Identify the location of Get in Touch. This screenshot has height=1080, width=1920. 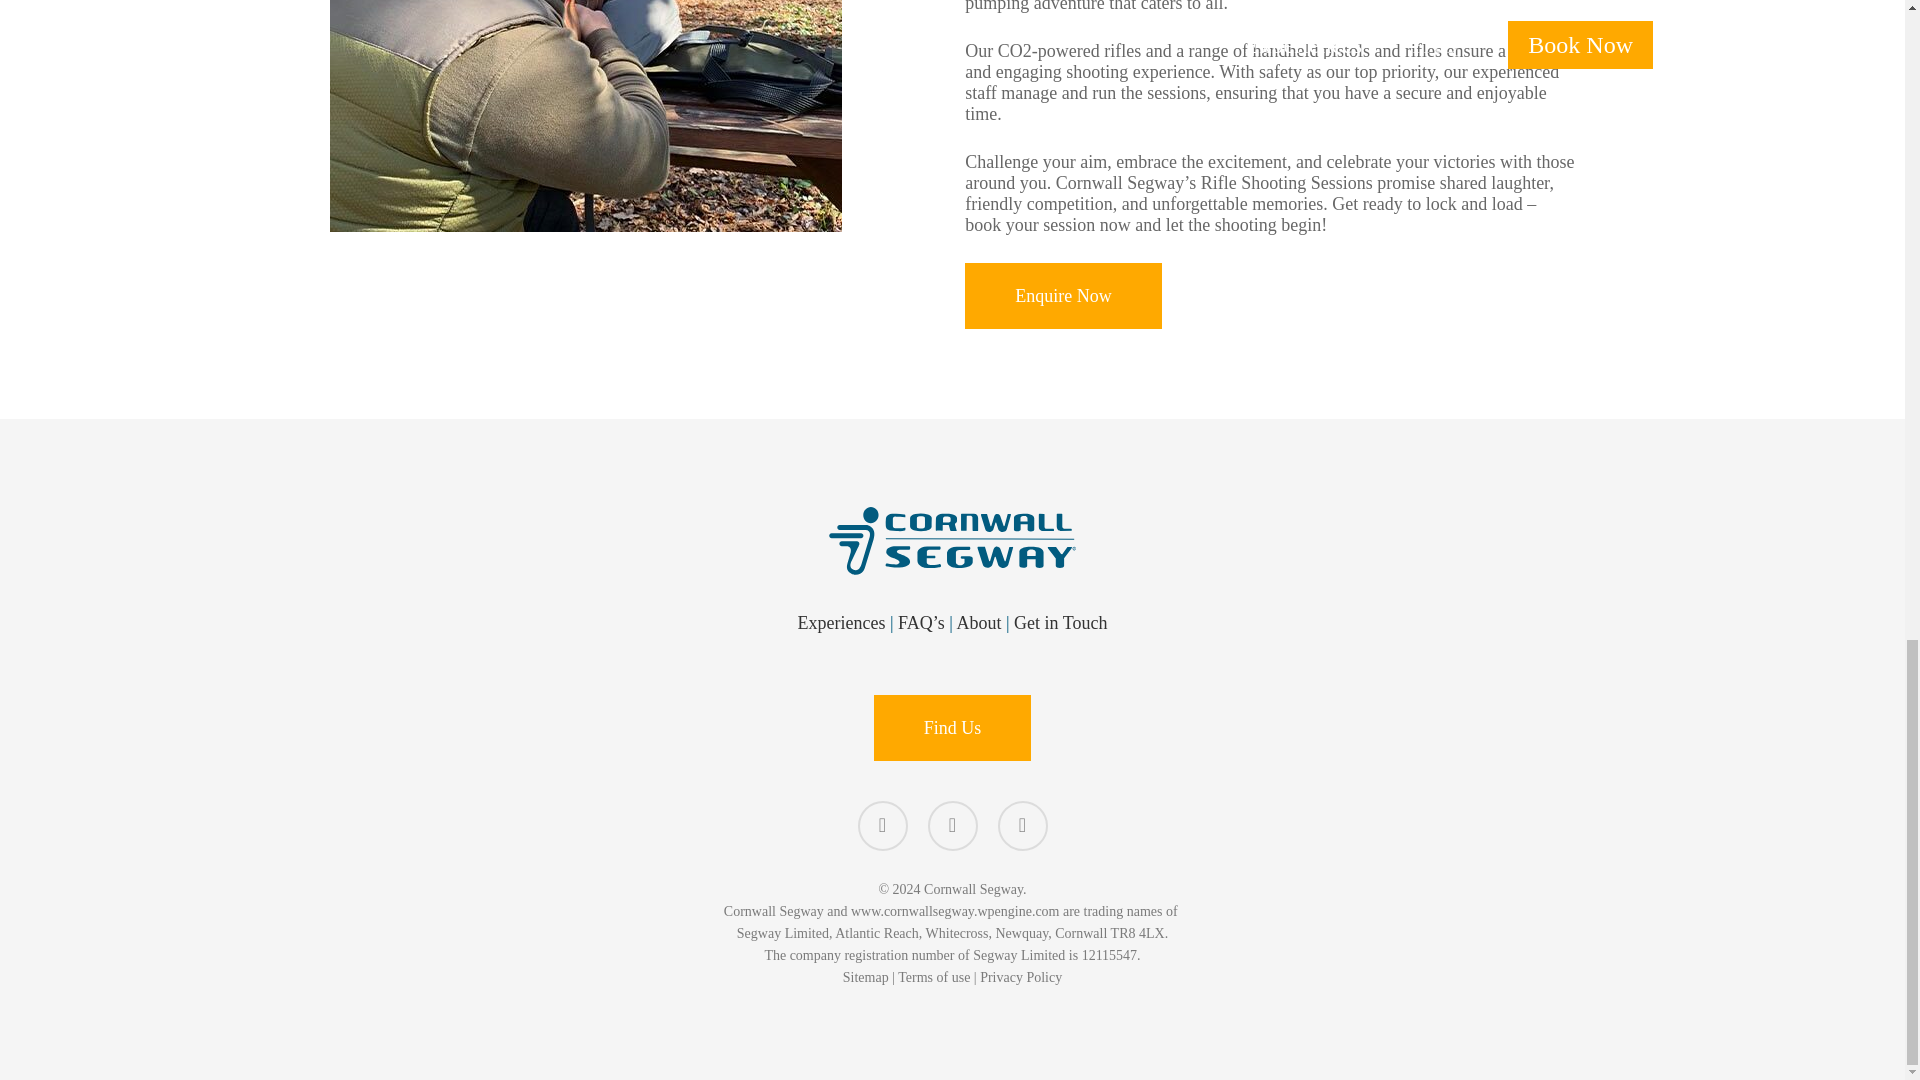
(1060, 622).